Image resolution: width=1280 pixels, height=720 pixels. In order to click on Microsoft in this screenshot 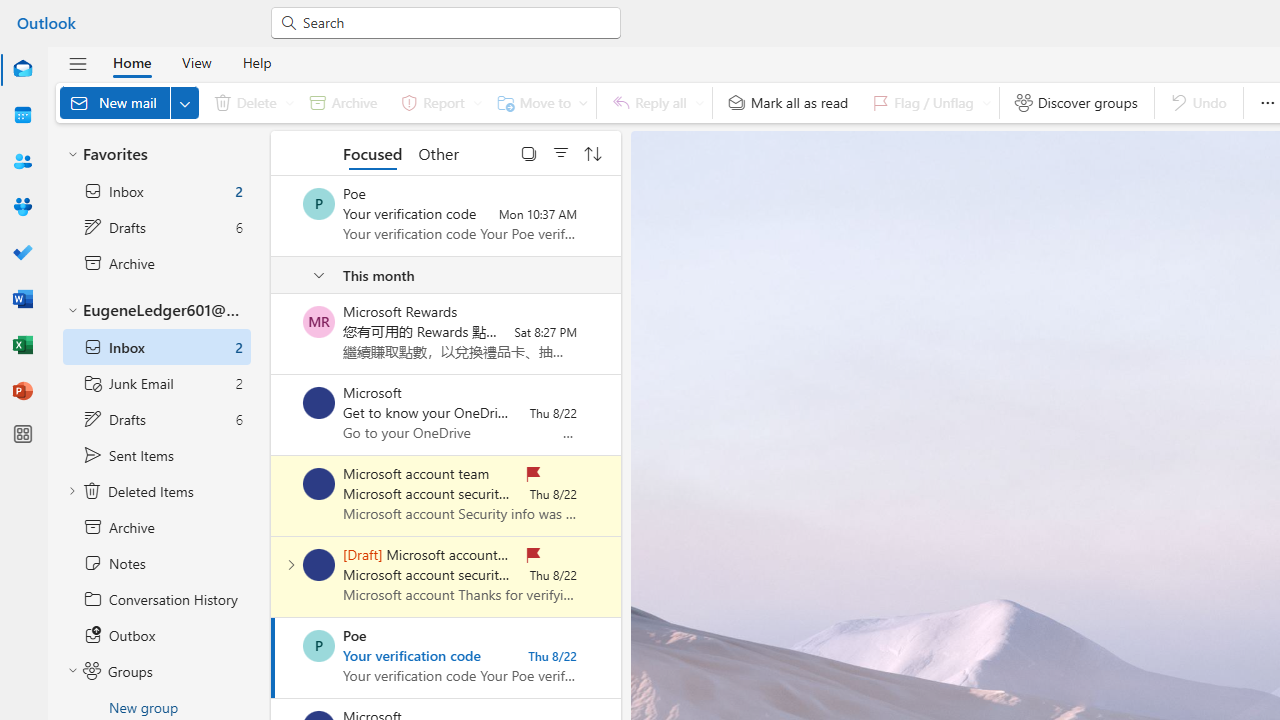, I will do `click(319, 403)`.